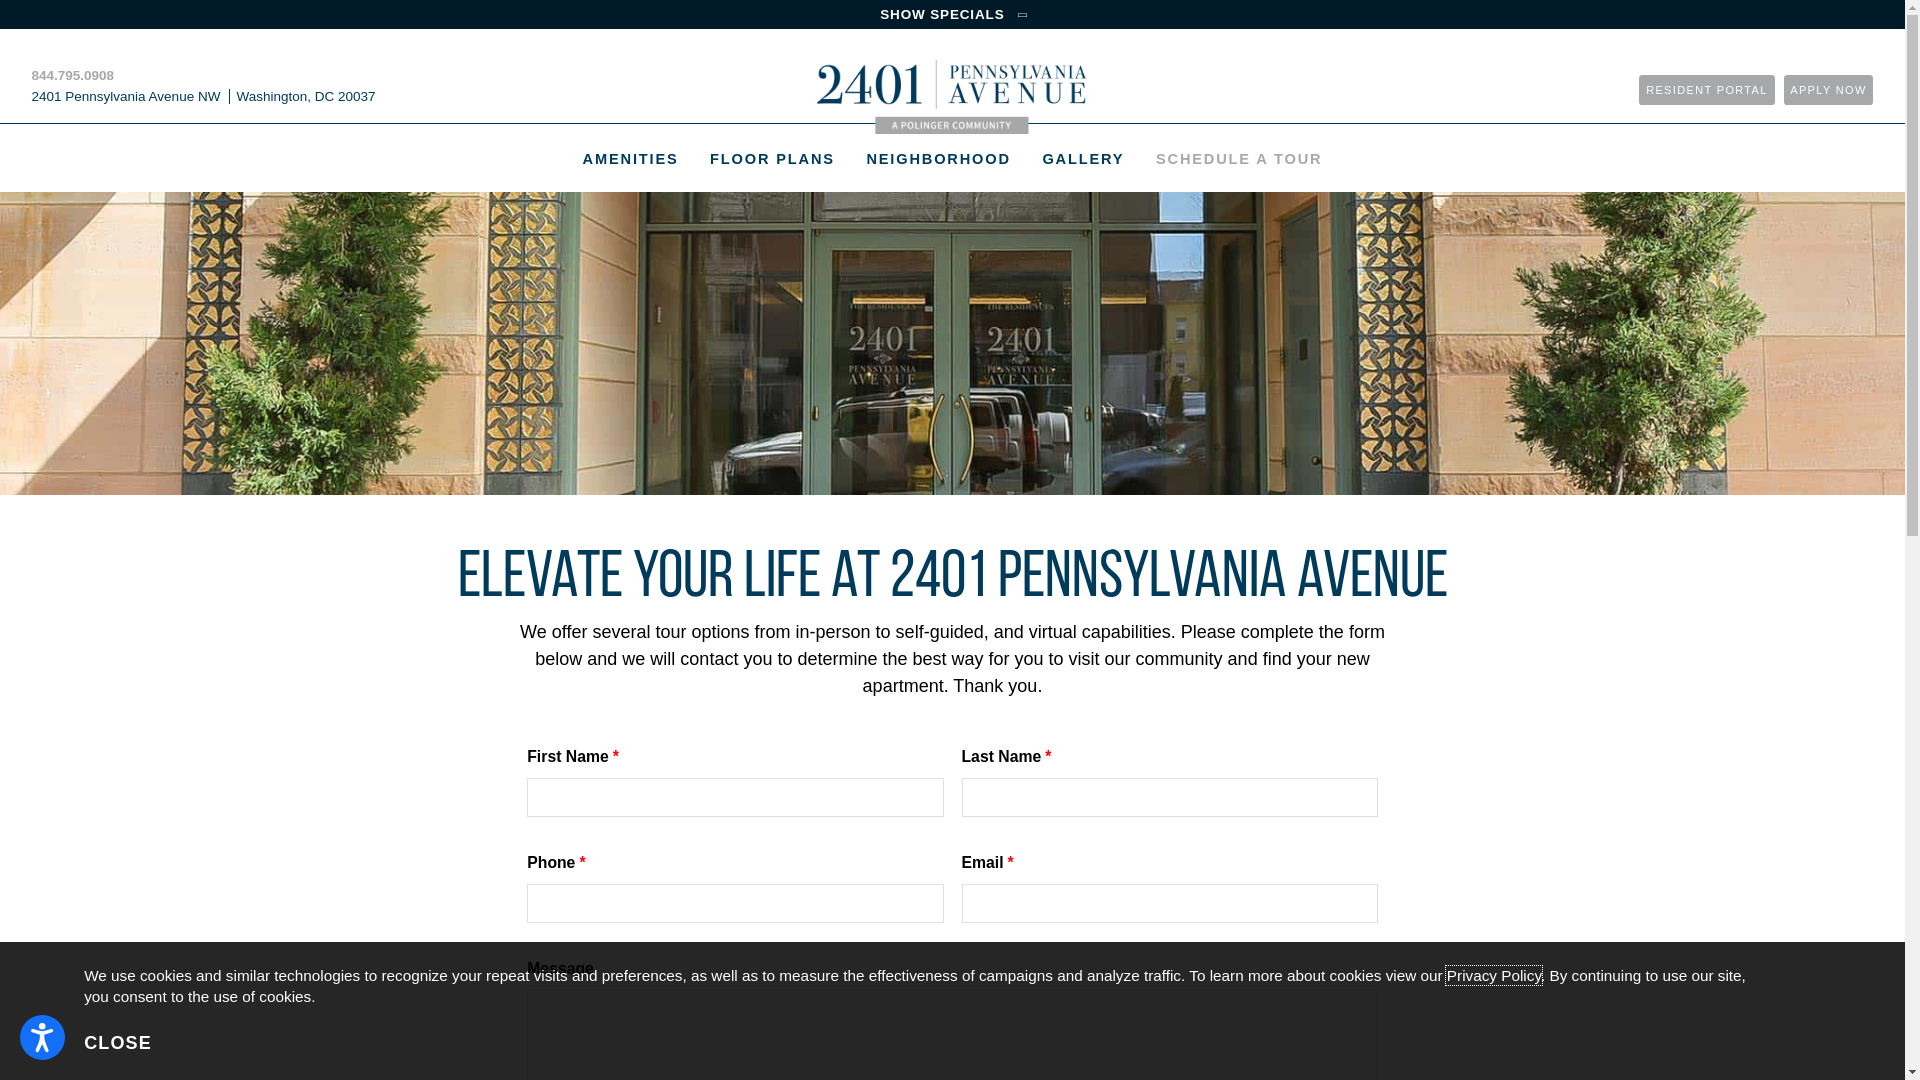 The height and width of the screenshot is (1080, 1920). Describe the element at coordinates (1494, 976) in the screenshot. I see `Privacy Policy` at that location.